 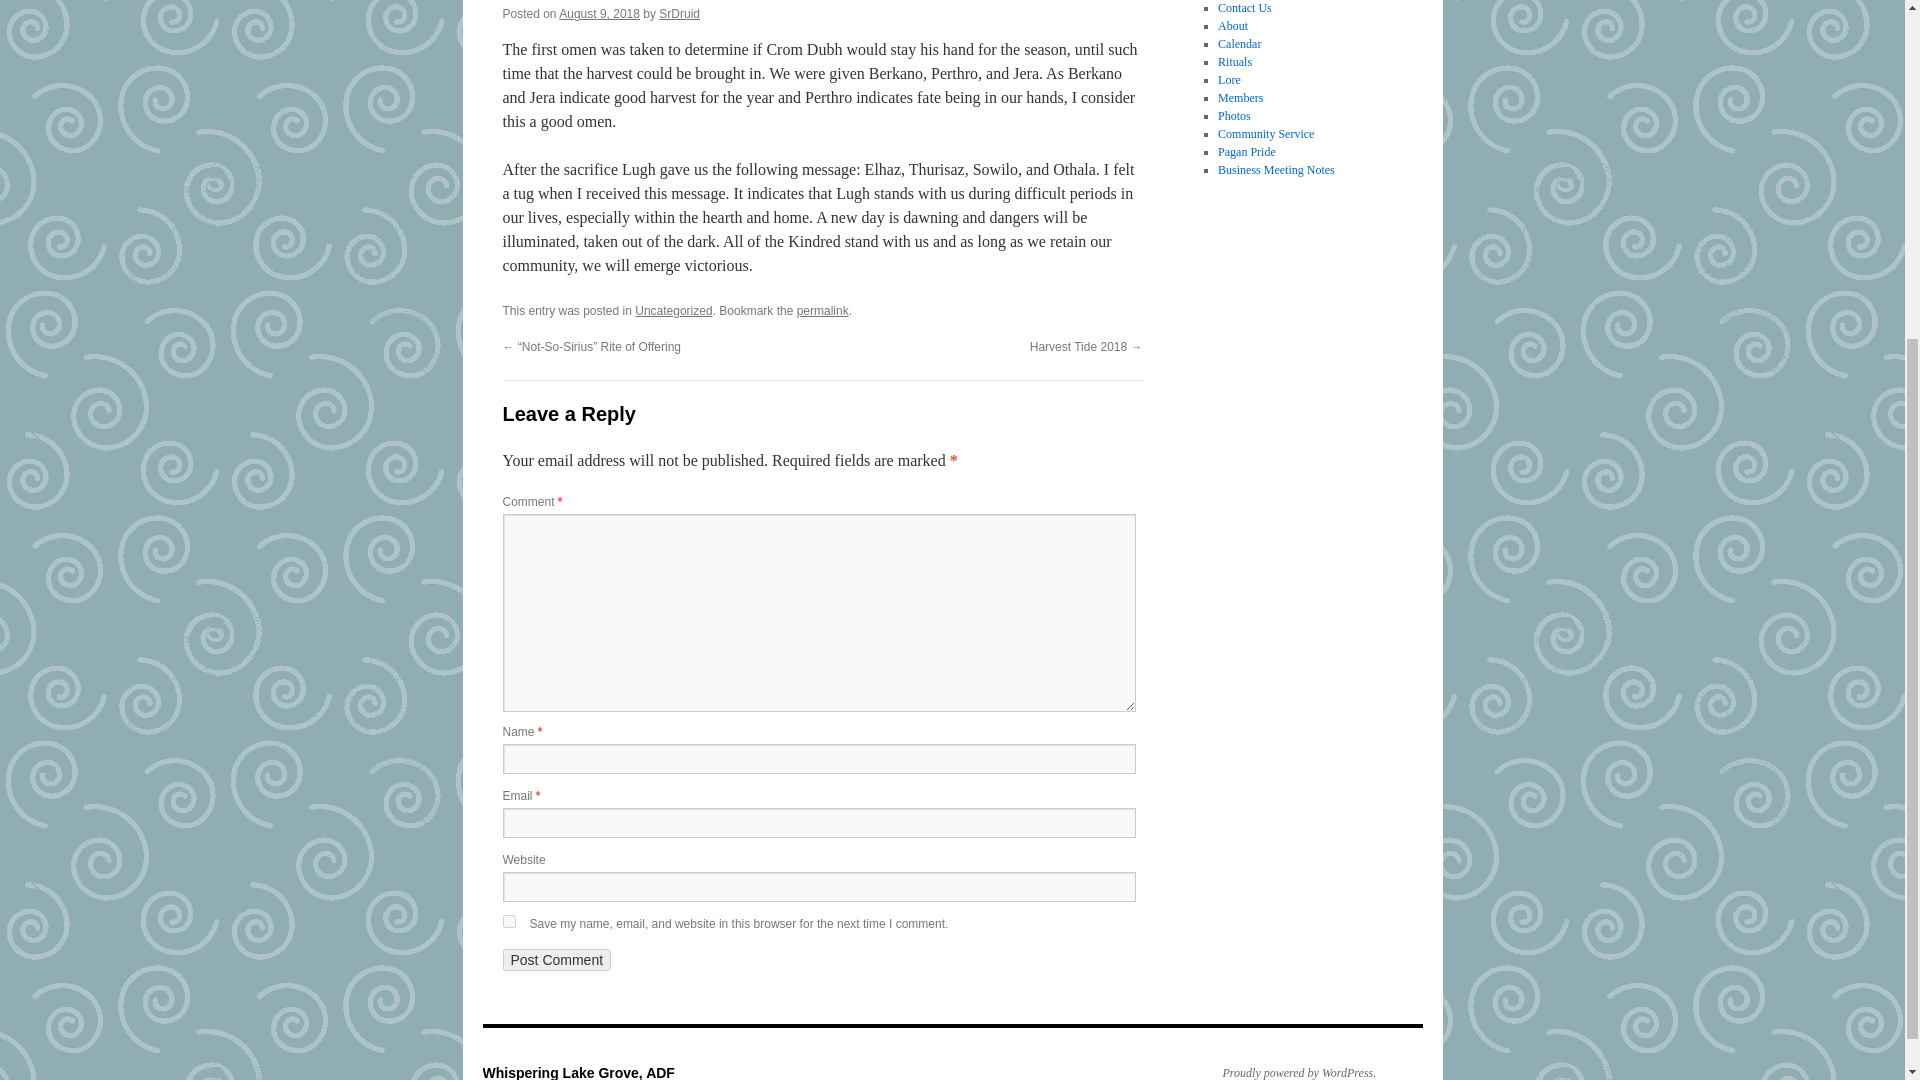 I want to click on Members, so click(x=1240, y=97).